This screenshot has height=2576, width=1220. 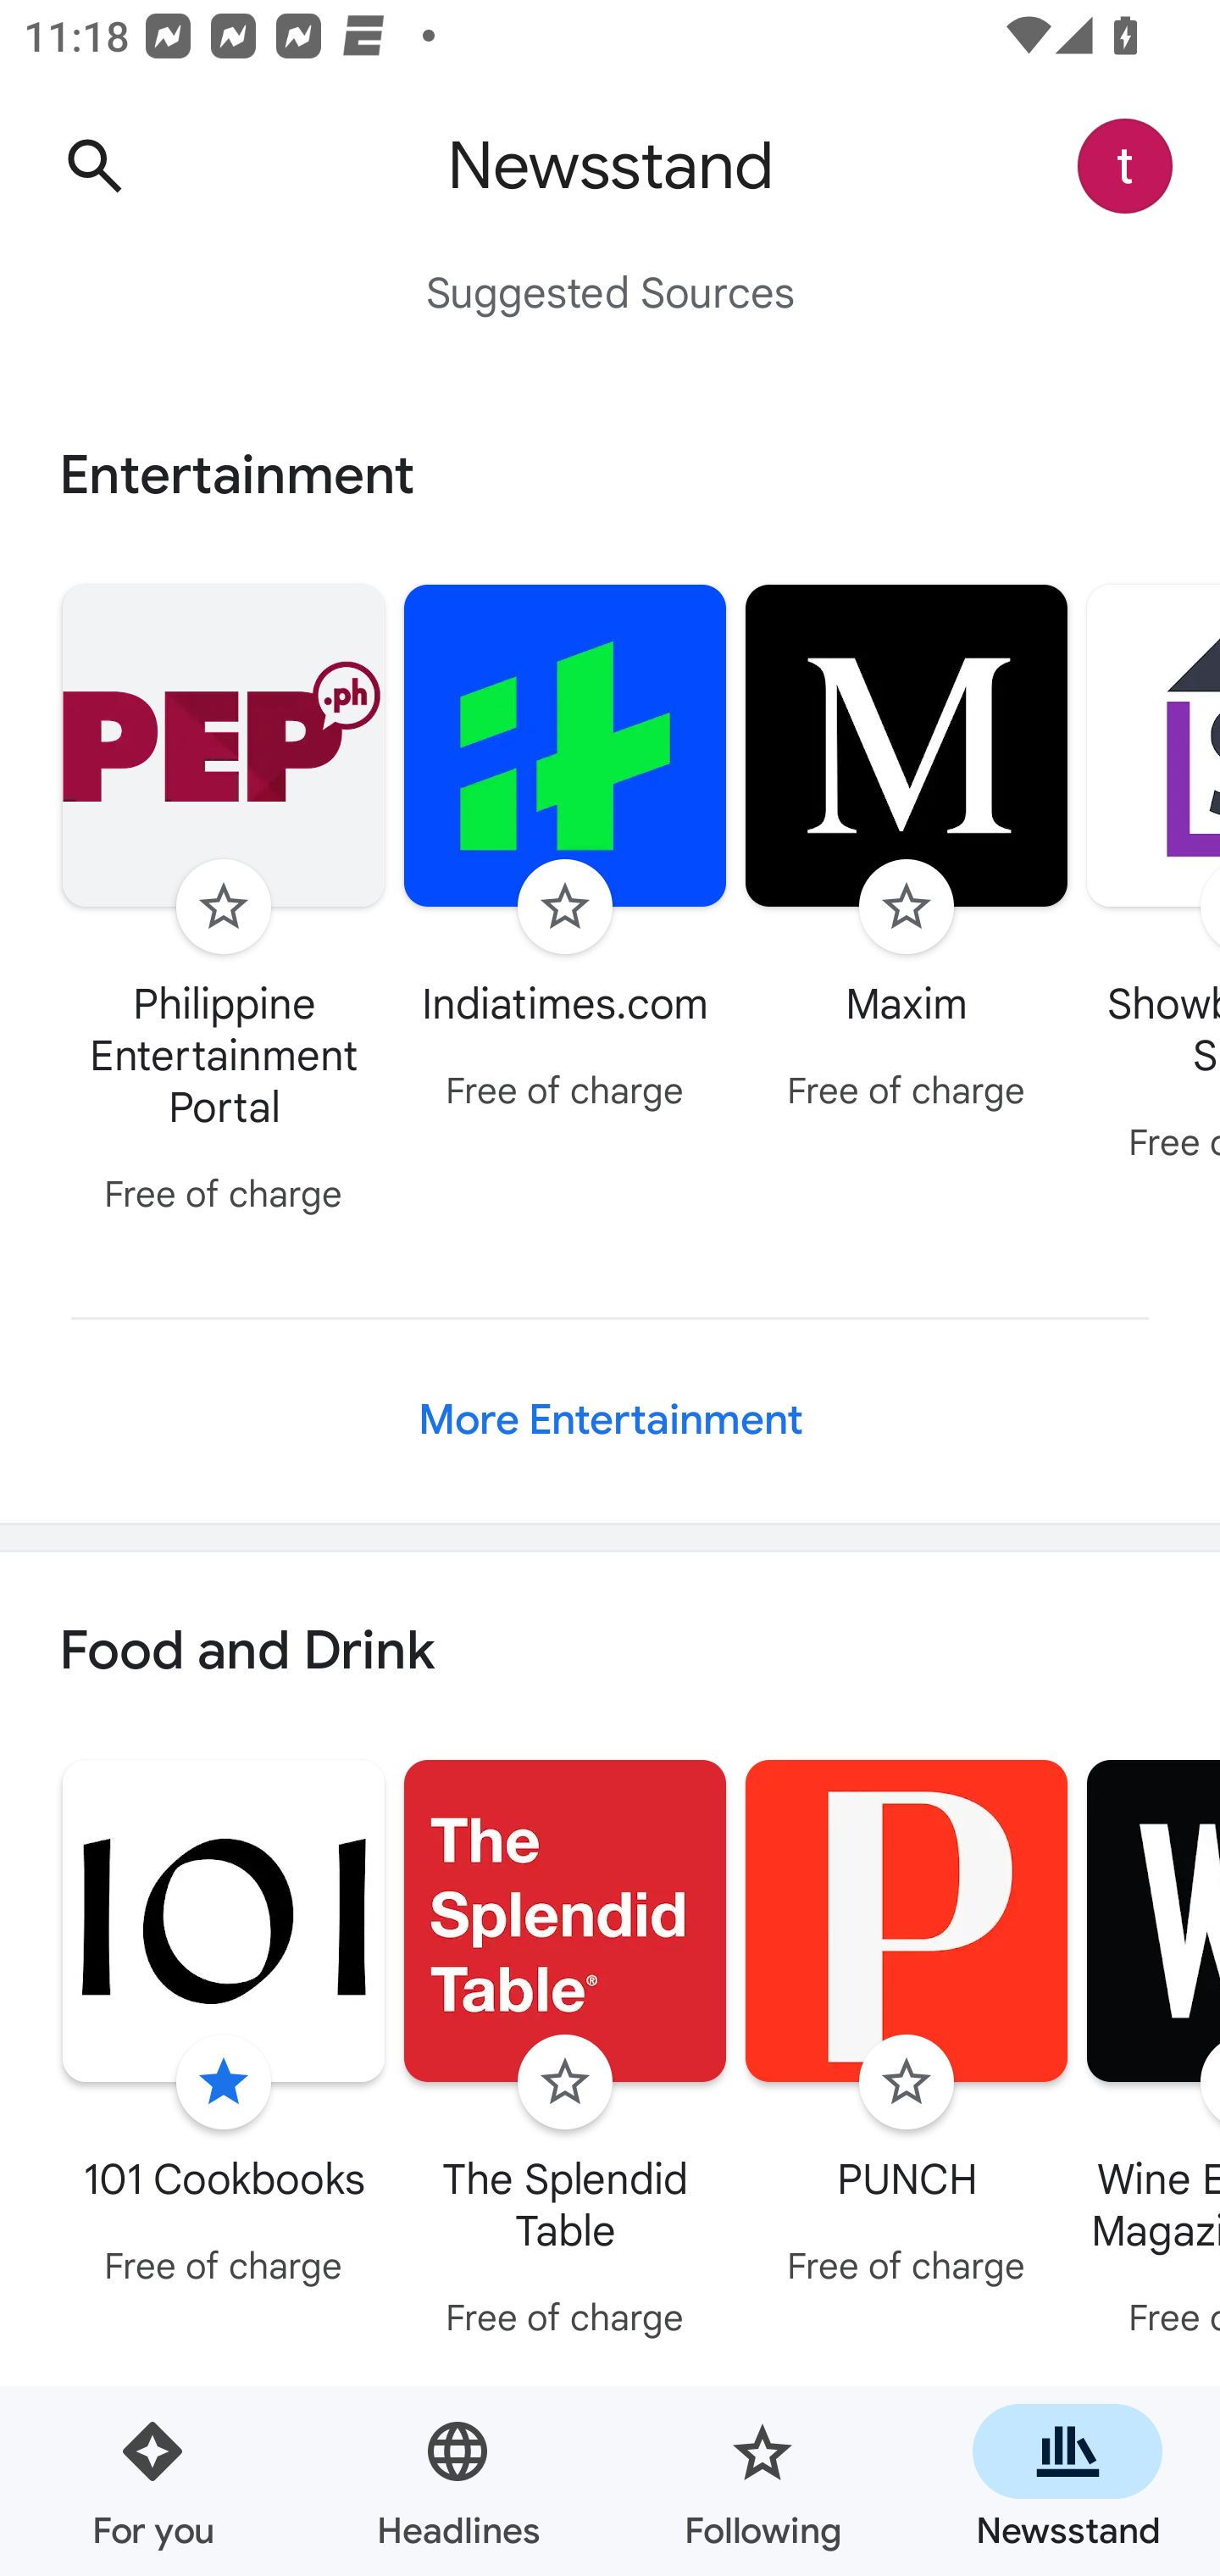 I want to click on Newsstand, so click(x=1067, y=2481).